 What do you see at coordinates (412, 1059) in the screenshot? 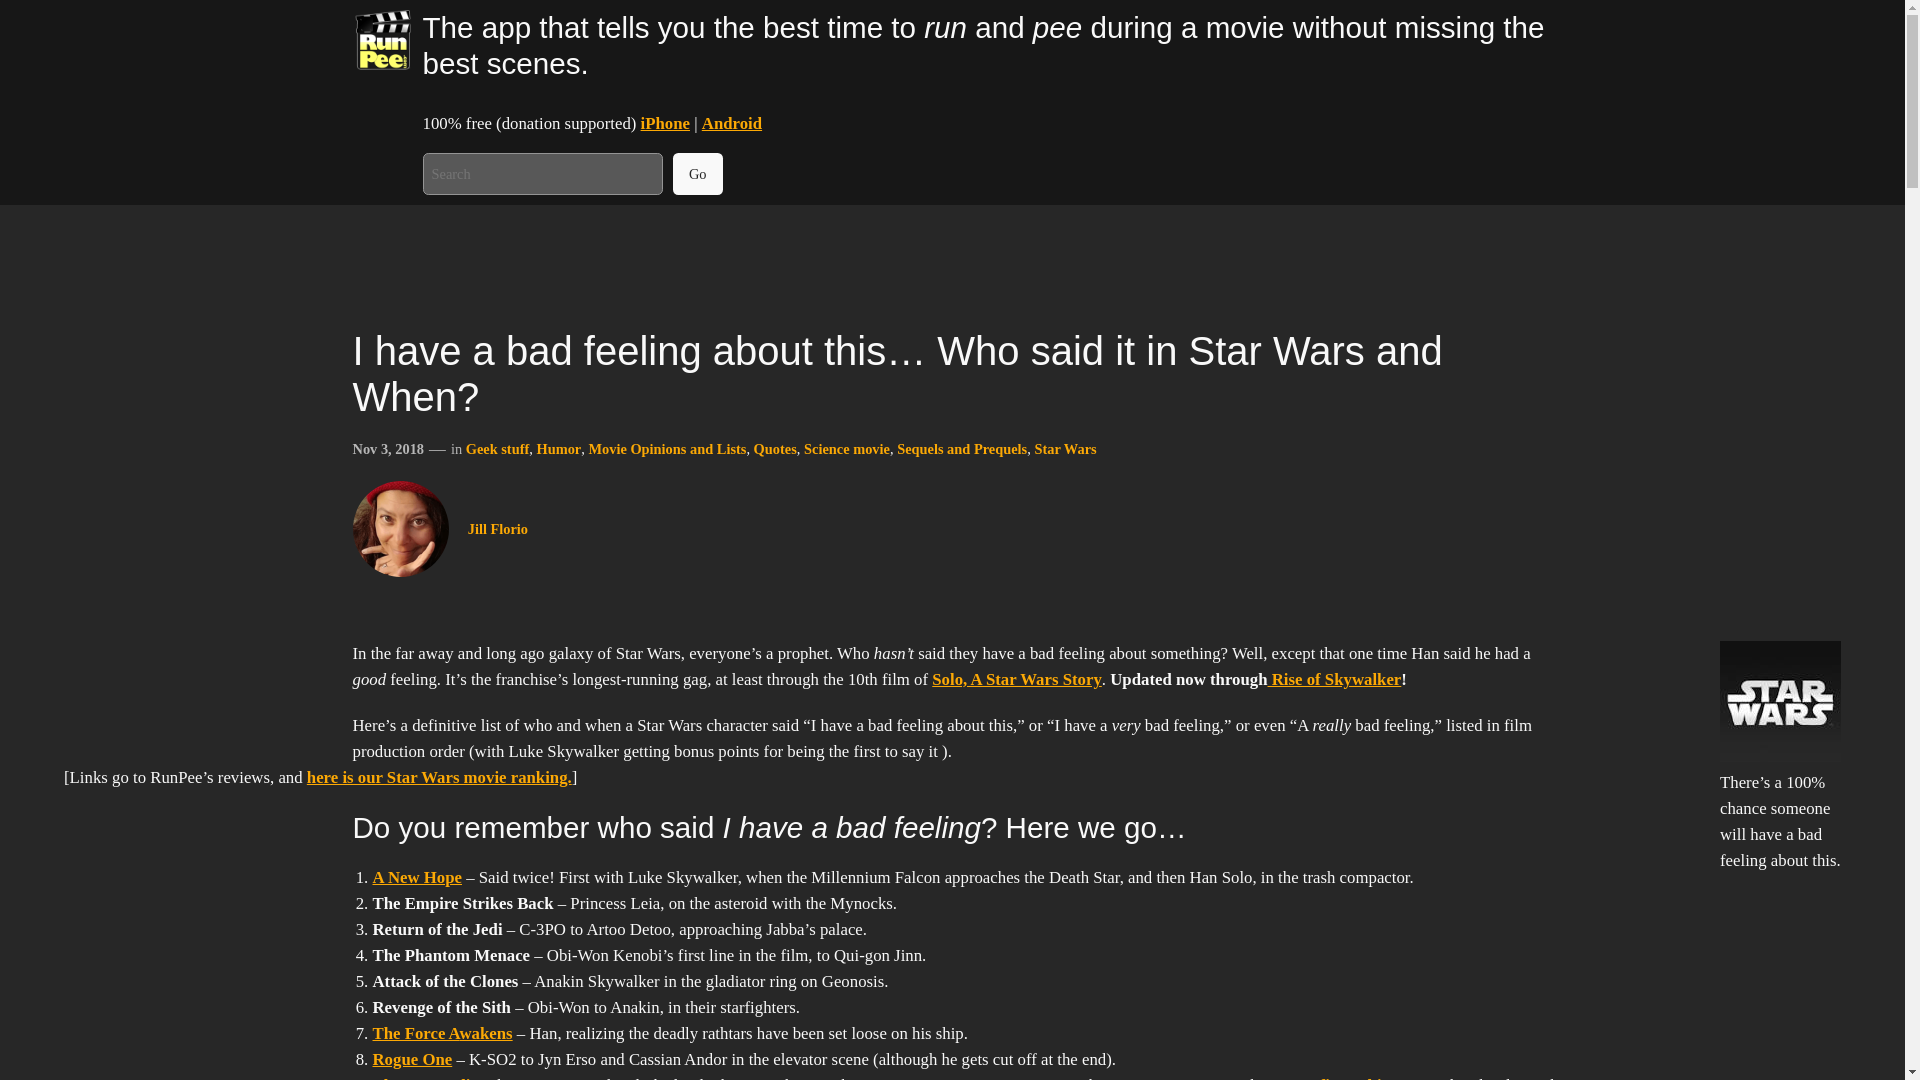
I see `Rogue One` at bounding box center [412, 1059].